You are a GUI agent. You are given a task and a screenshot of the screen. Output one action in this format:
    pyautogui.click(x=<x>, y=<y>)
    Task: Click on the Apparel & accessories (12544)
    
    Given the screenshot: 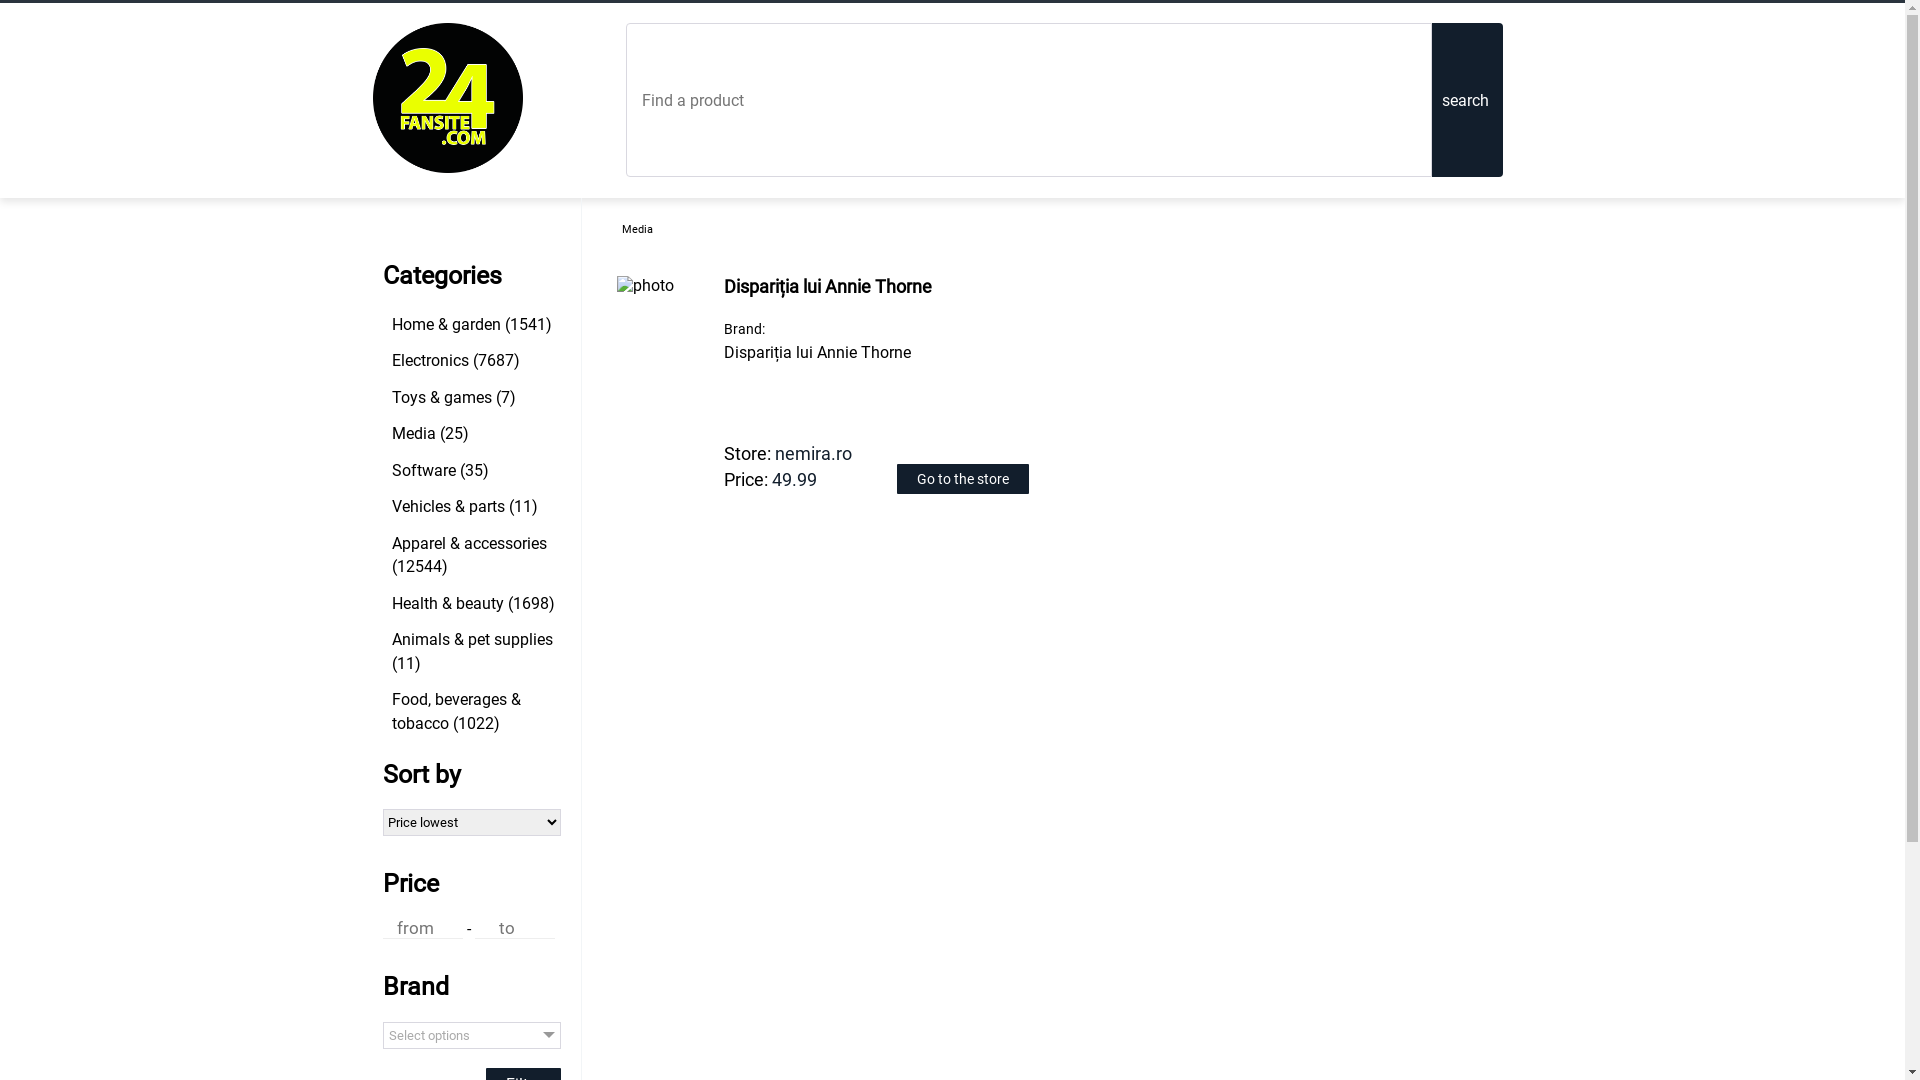 What is the action you would take?
    pyautogui.click(x=474, y=555)
    